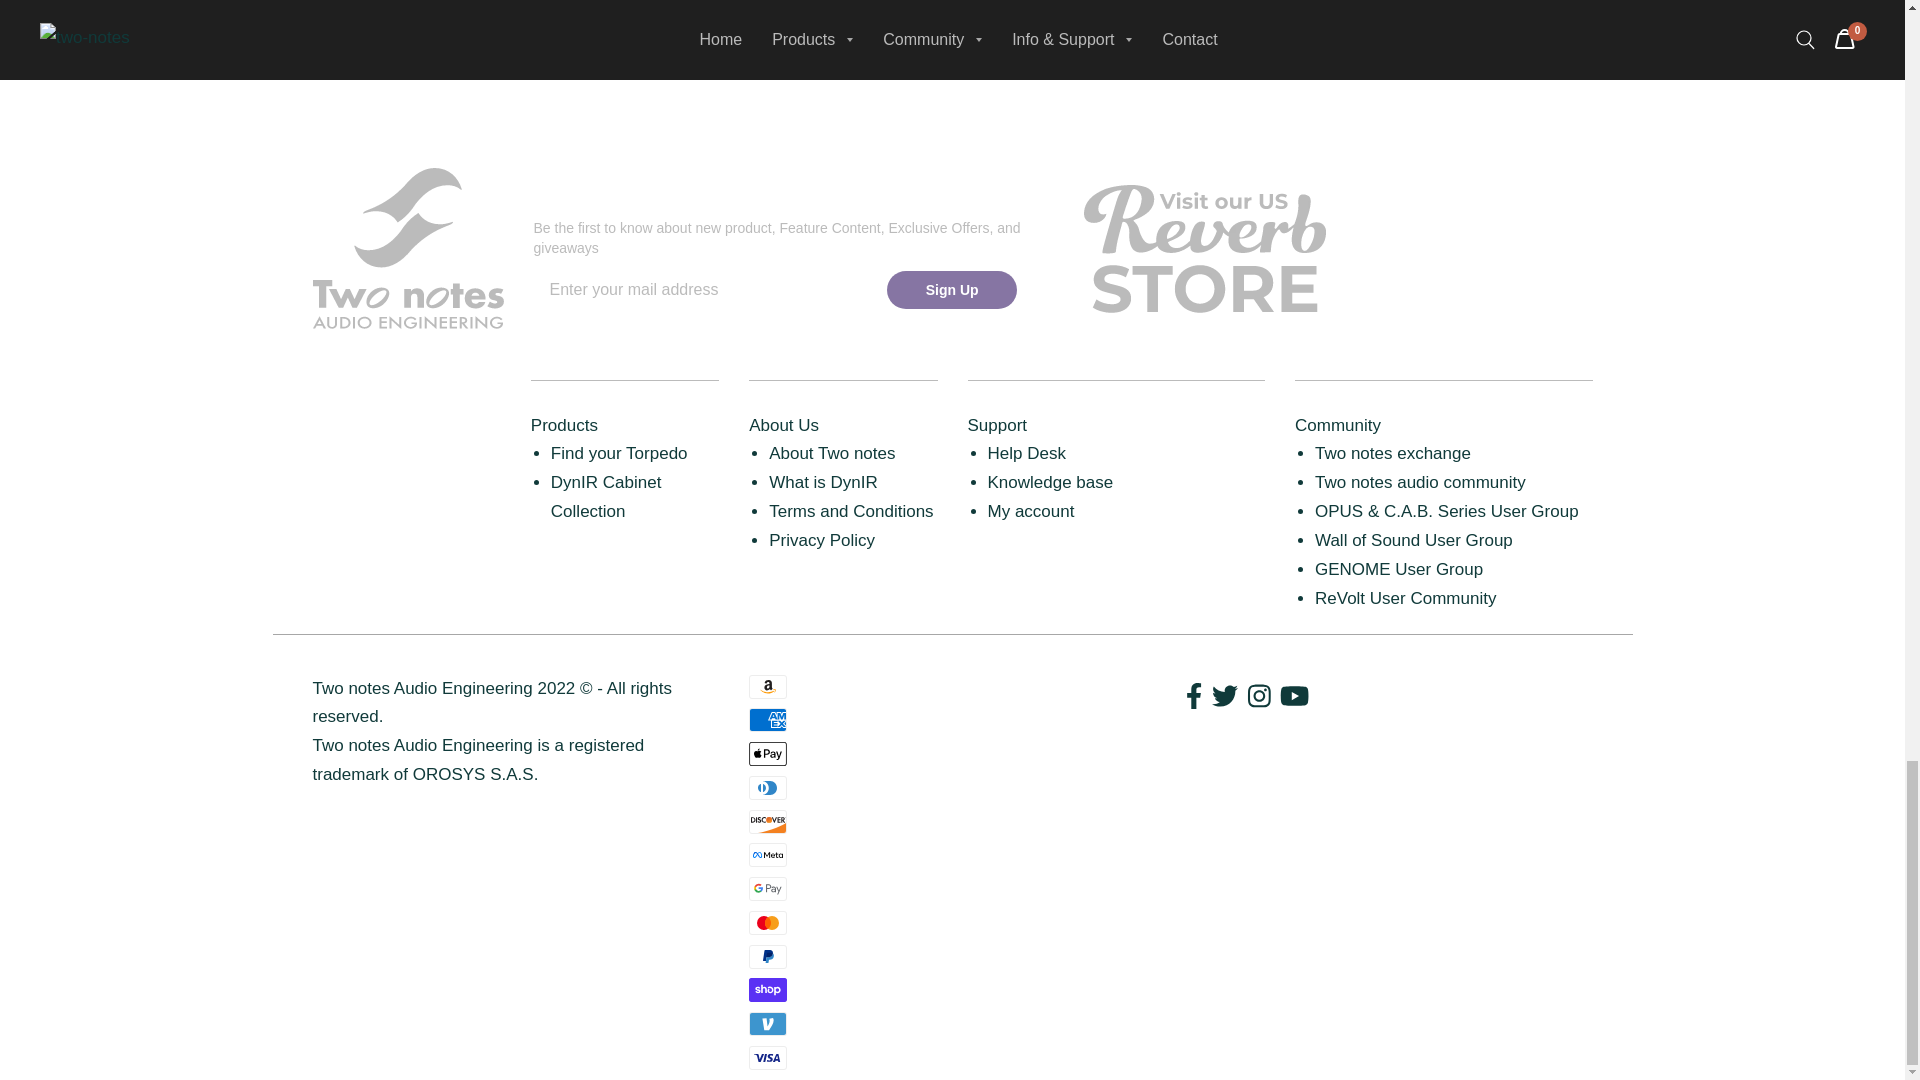  I want to click on Diners Club, so click(768, 788).